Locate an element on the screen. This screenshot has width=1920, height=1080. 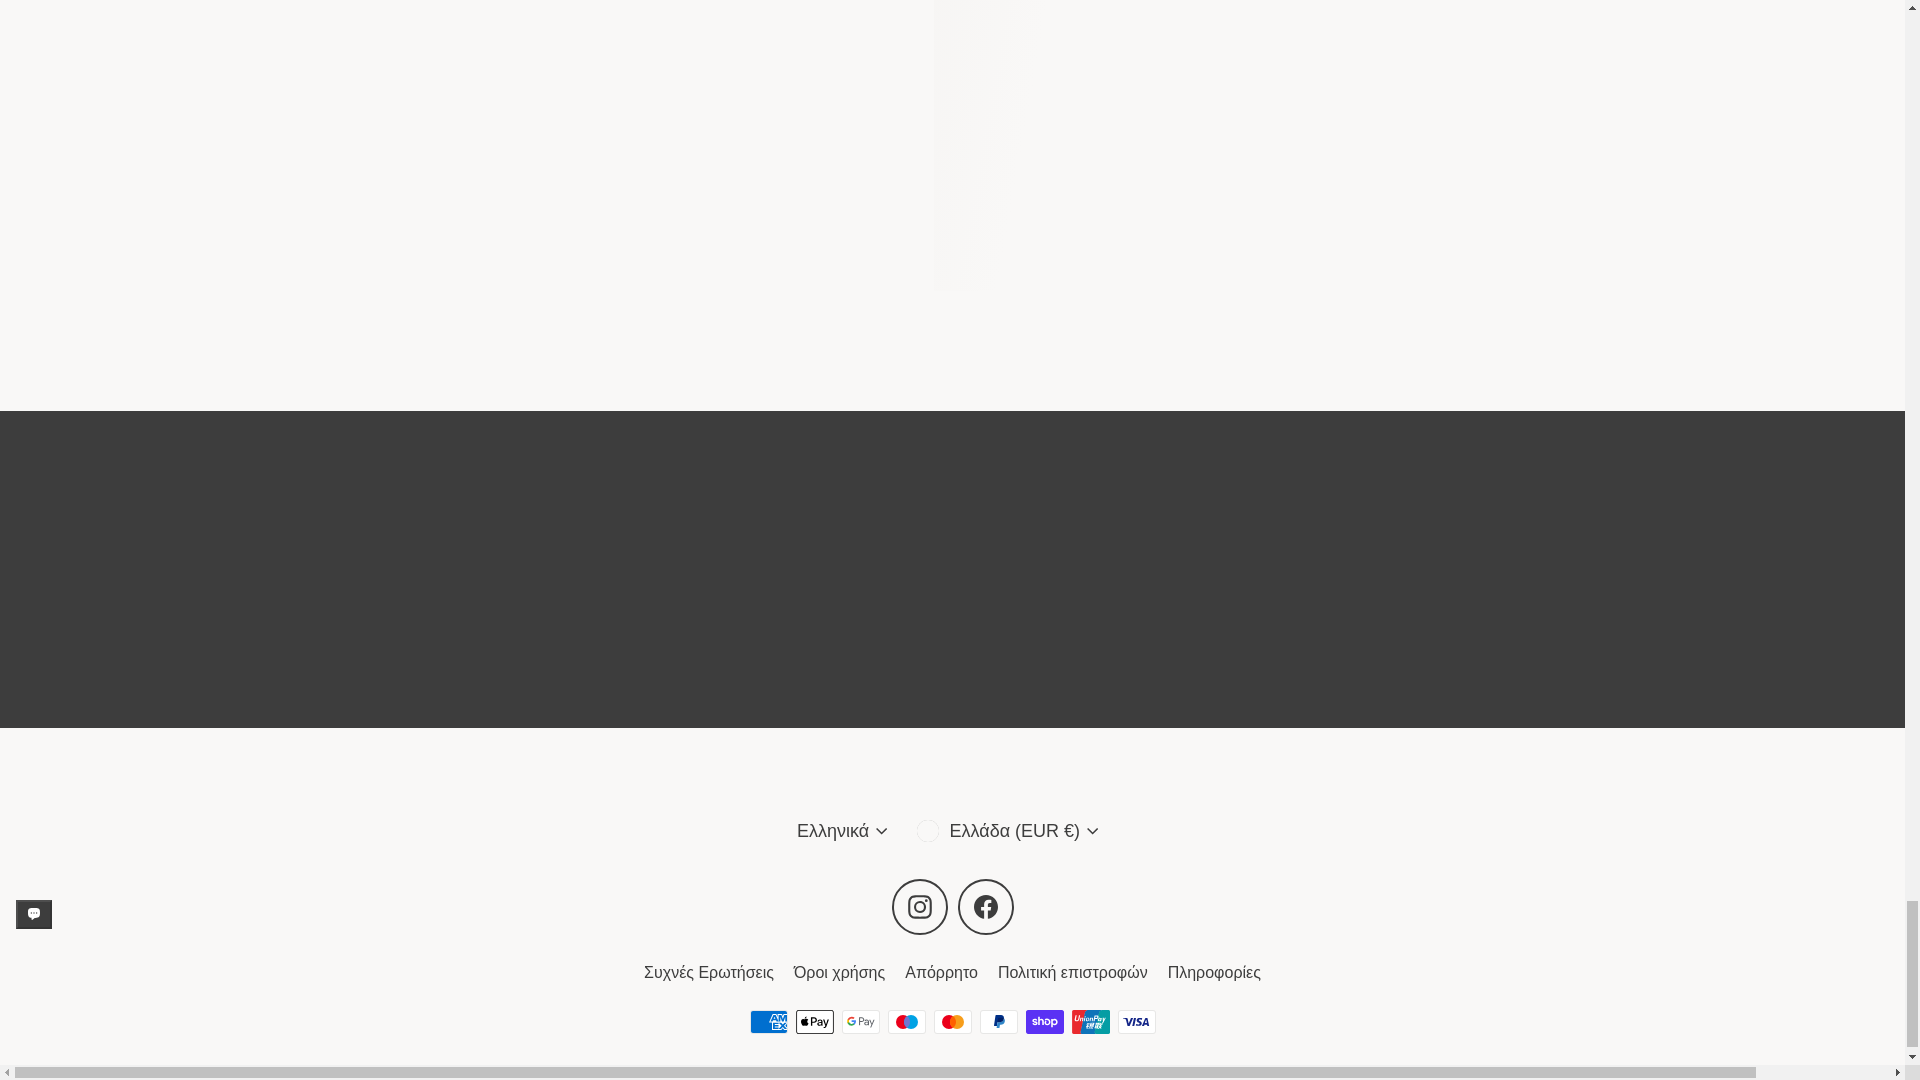
Mastercard is located at coordinates (952, 1021).